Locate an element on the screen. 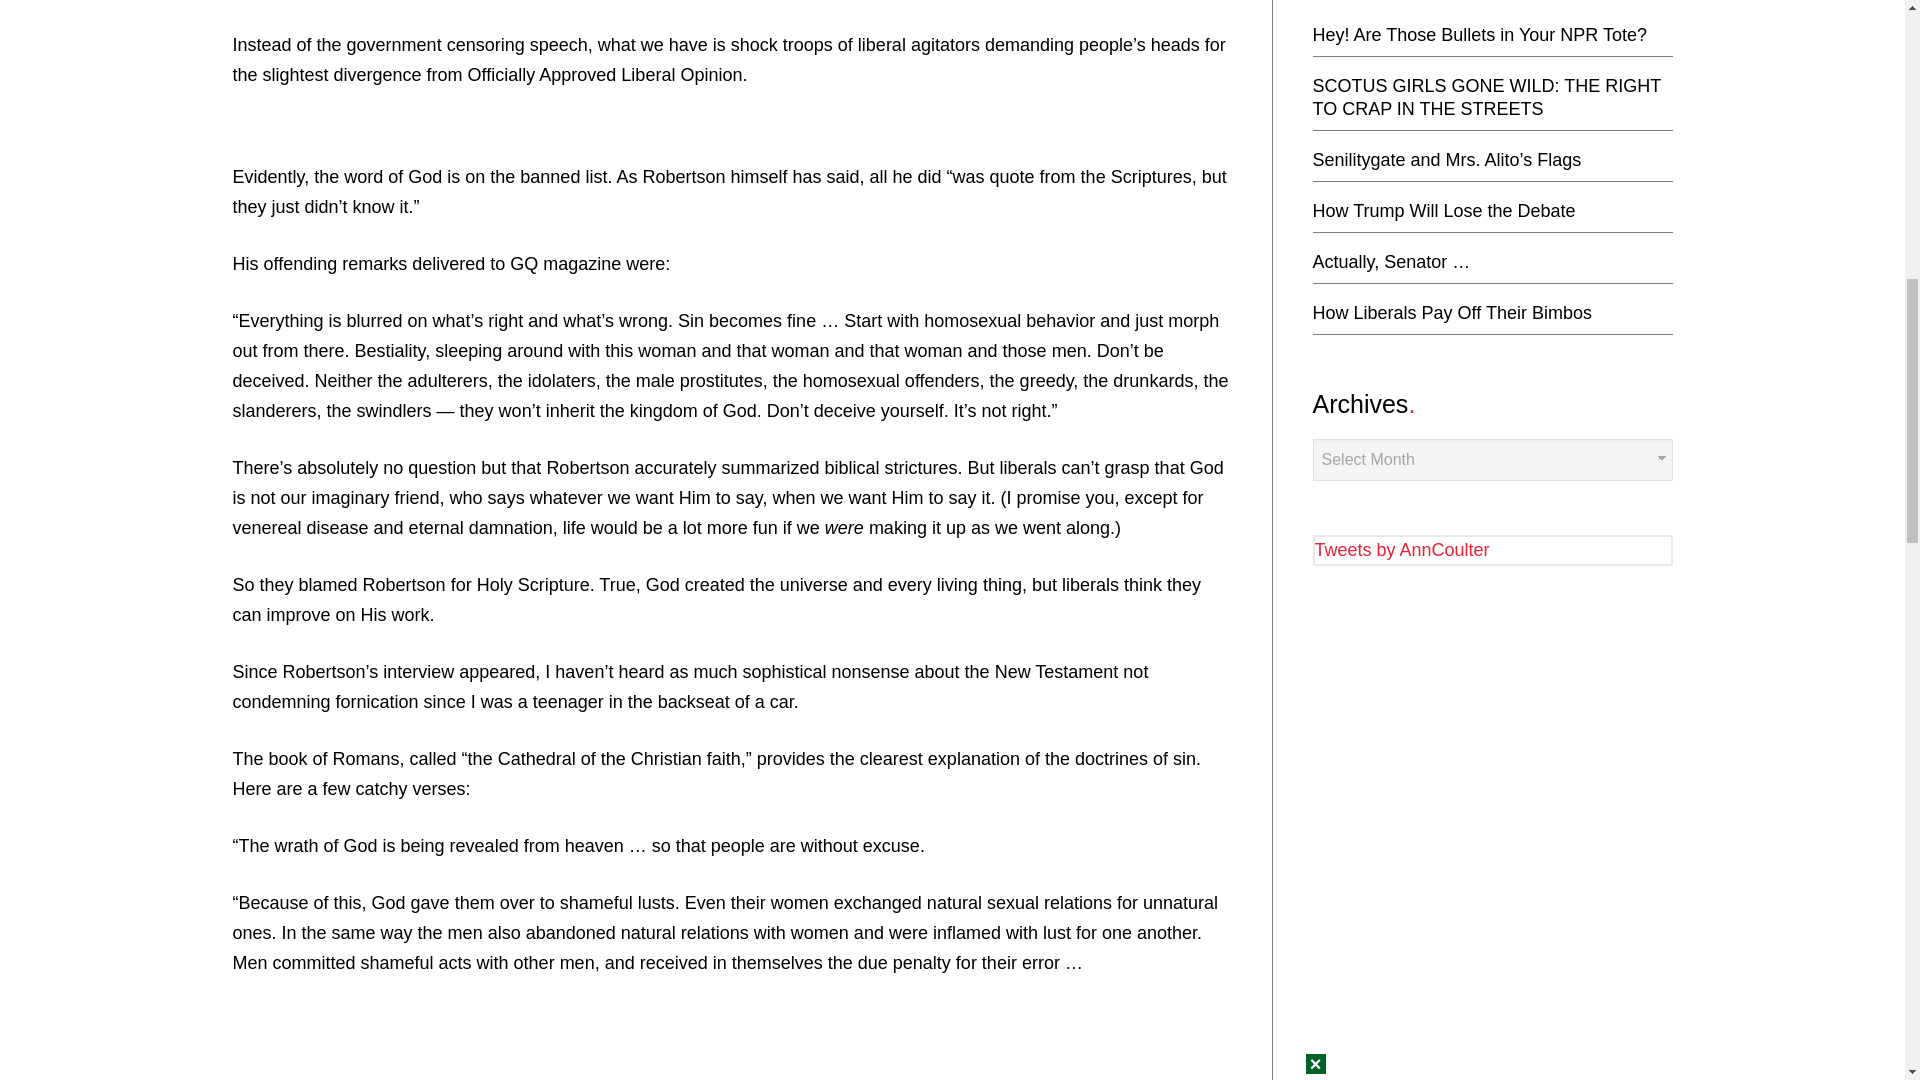  Hey! Are Those Bullets in Your NPR Tote? is located at coordinates (1479, 34).